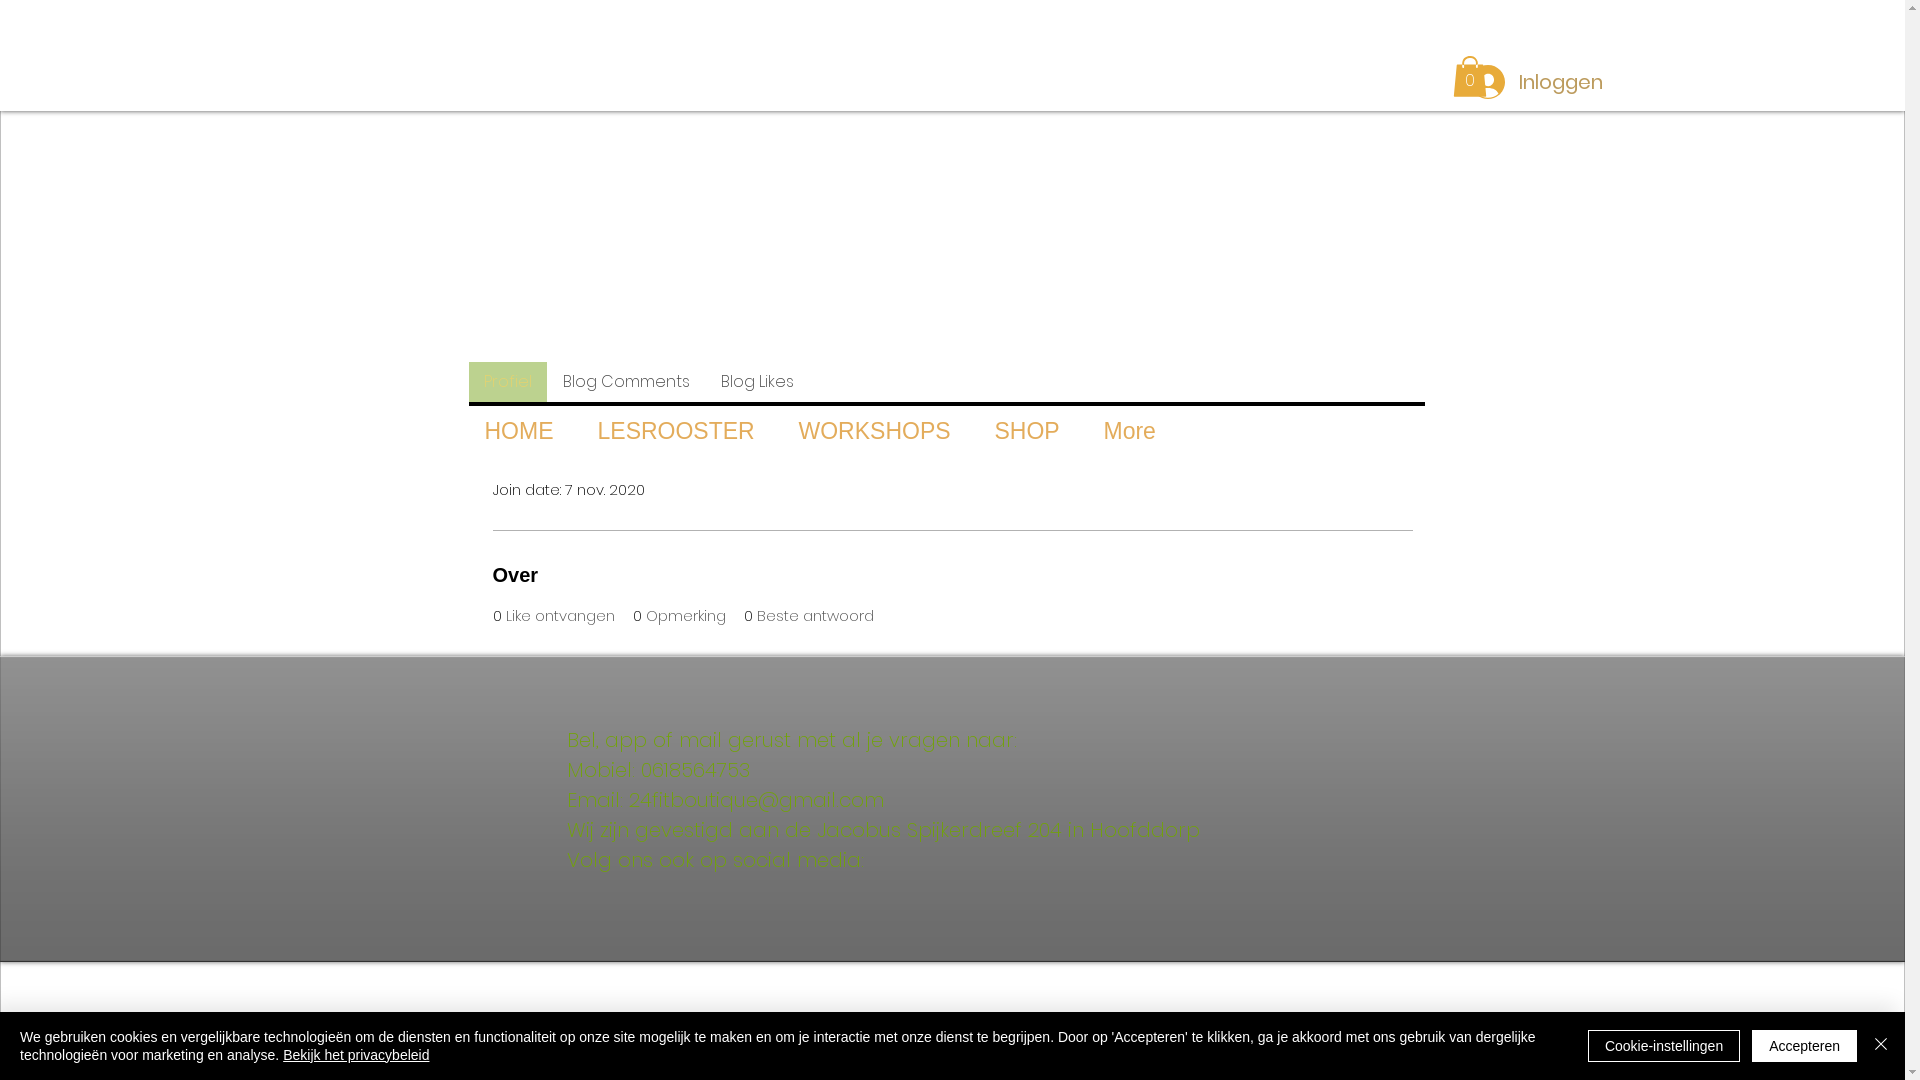 Image resolution: width=1920 pixels, height=1080 pixels. I want to click on 24fitboutique@gmail.com, so click(756, 800).